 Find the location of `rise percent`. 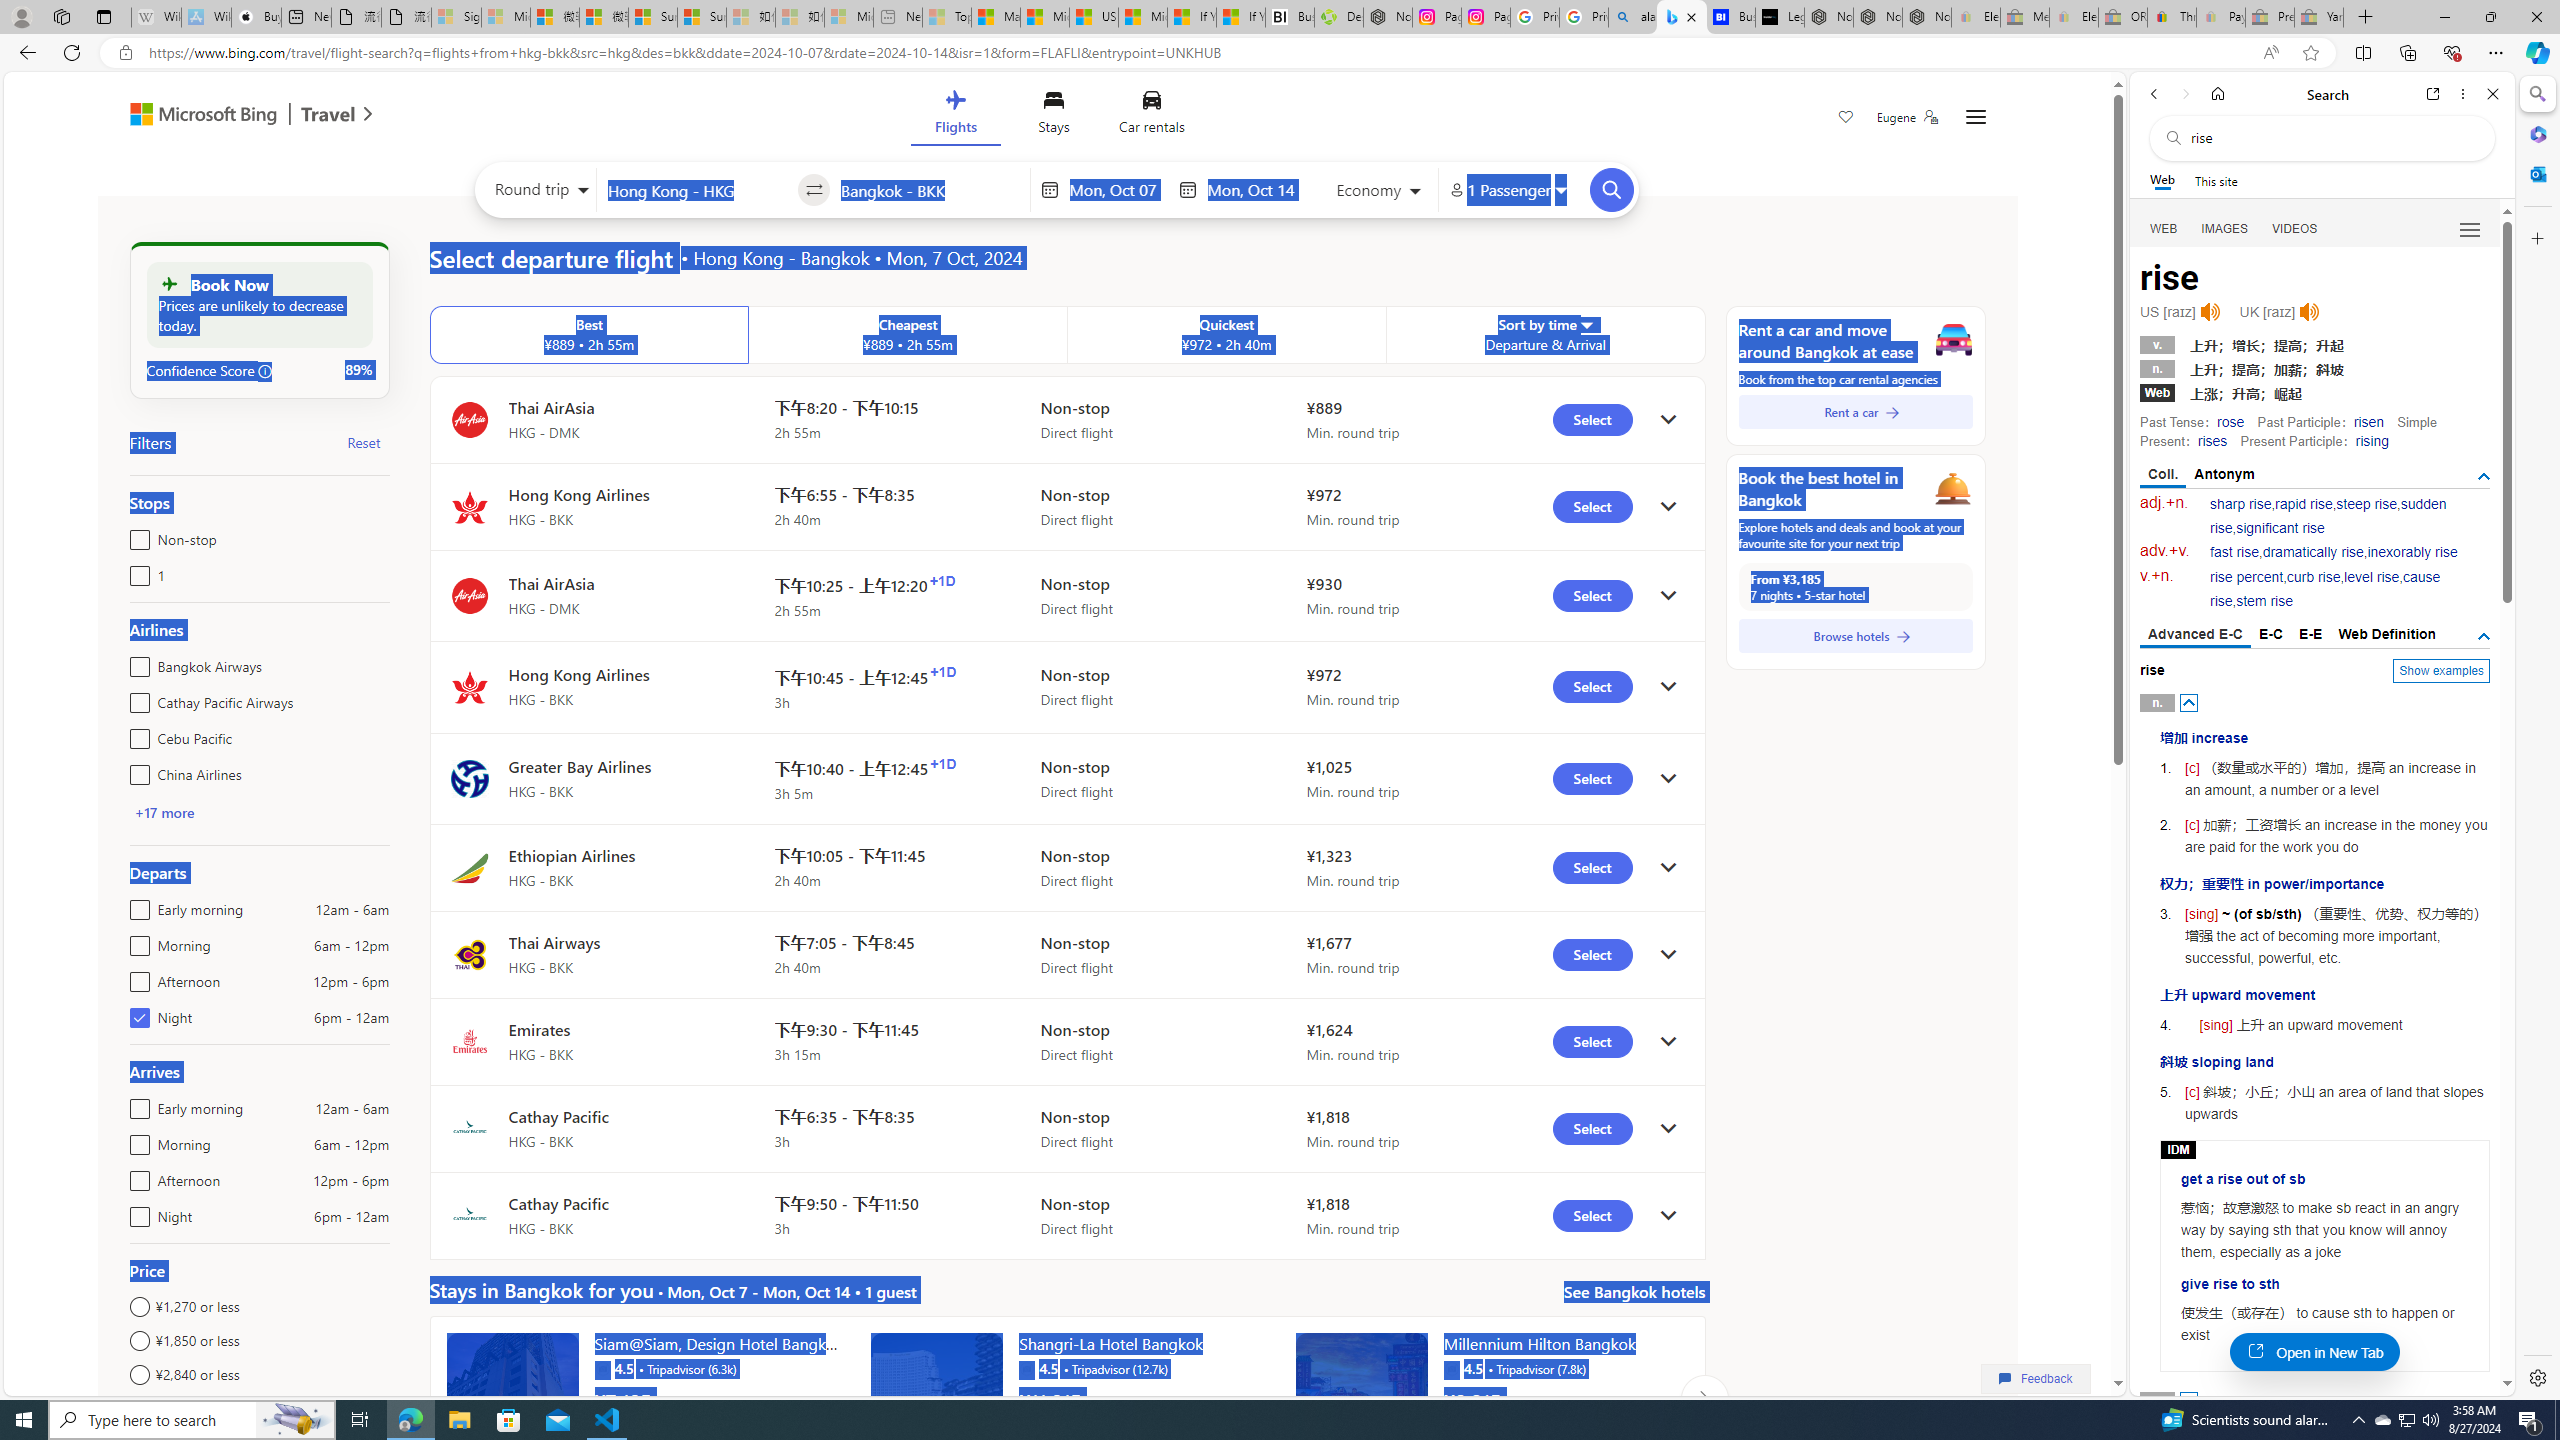

rise percent is located at coordinates (2246, 577).